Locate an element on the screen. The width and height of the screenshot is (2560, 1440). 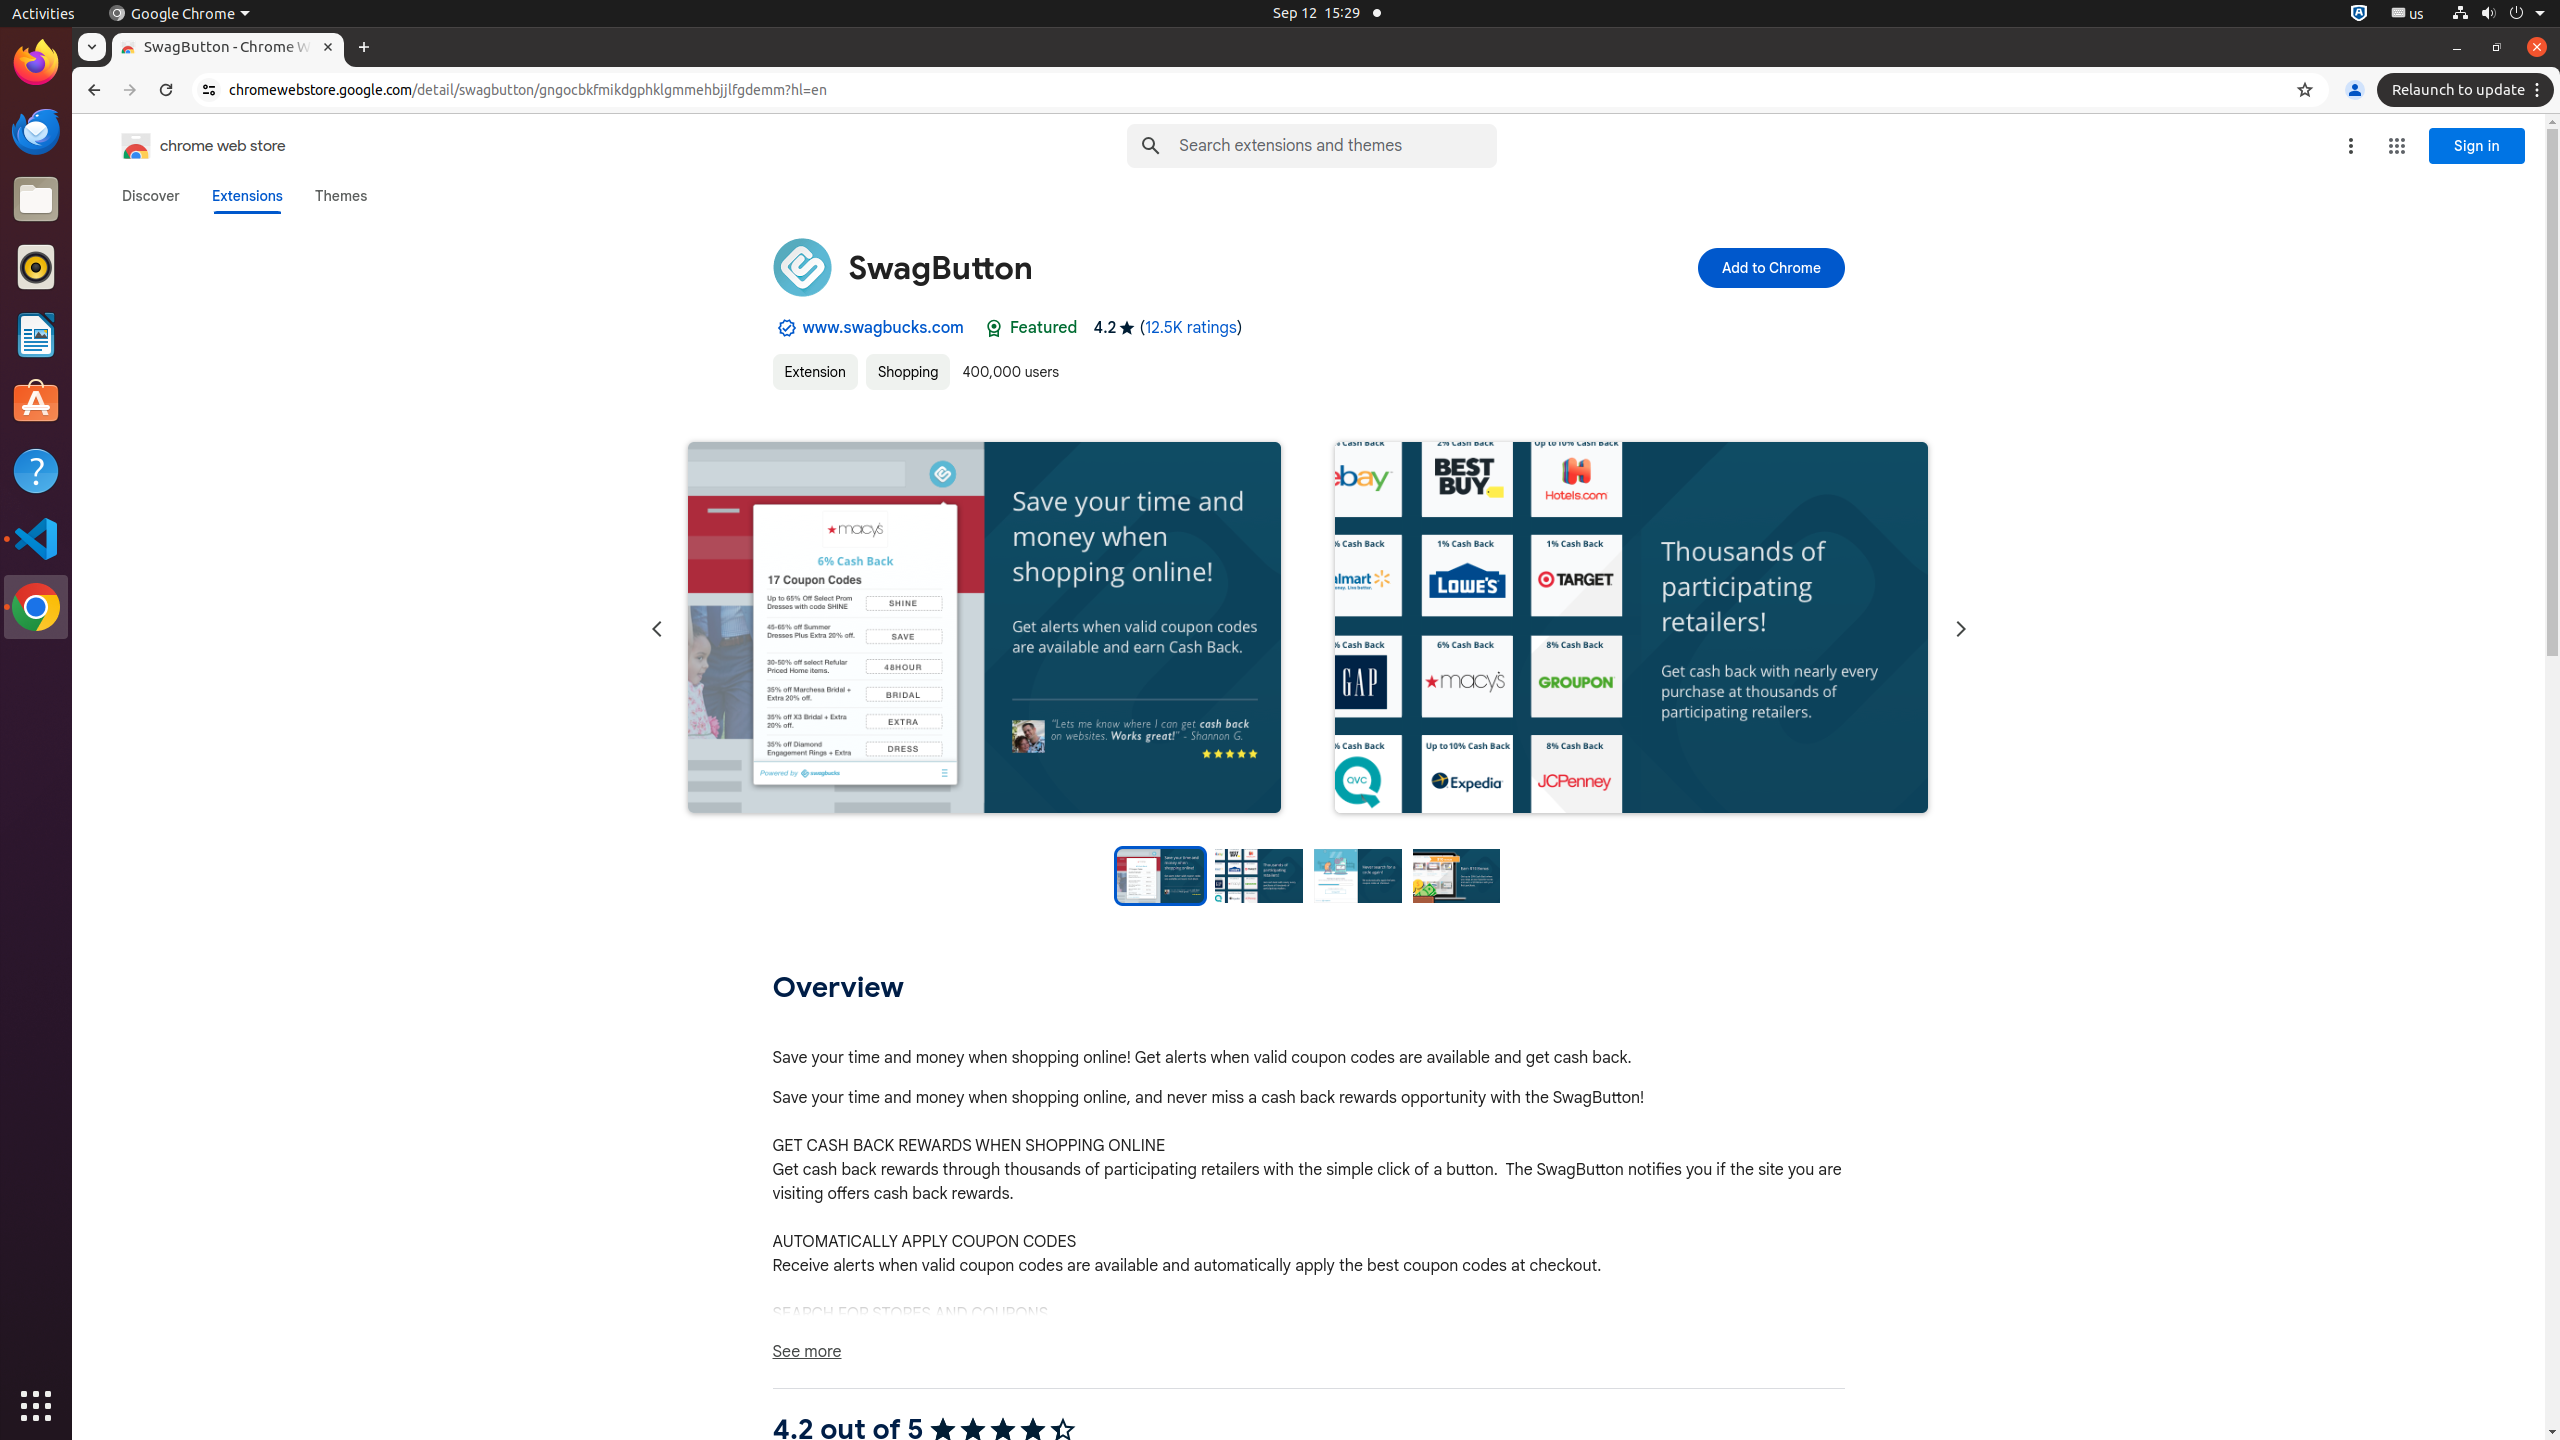
View site information is located at coordinates (209, 90).